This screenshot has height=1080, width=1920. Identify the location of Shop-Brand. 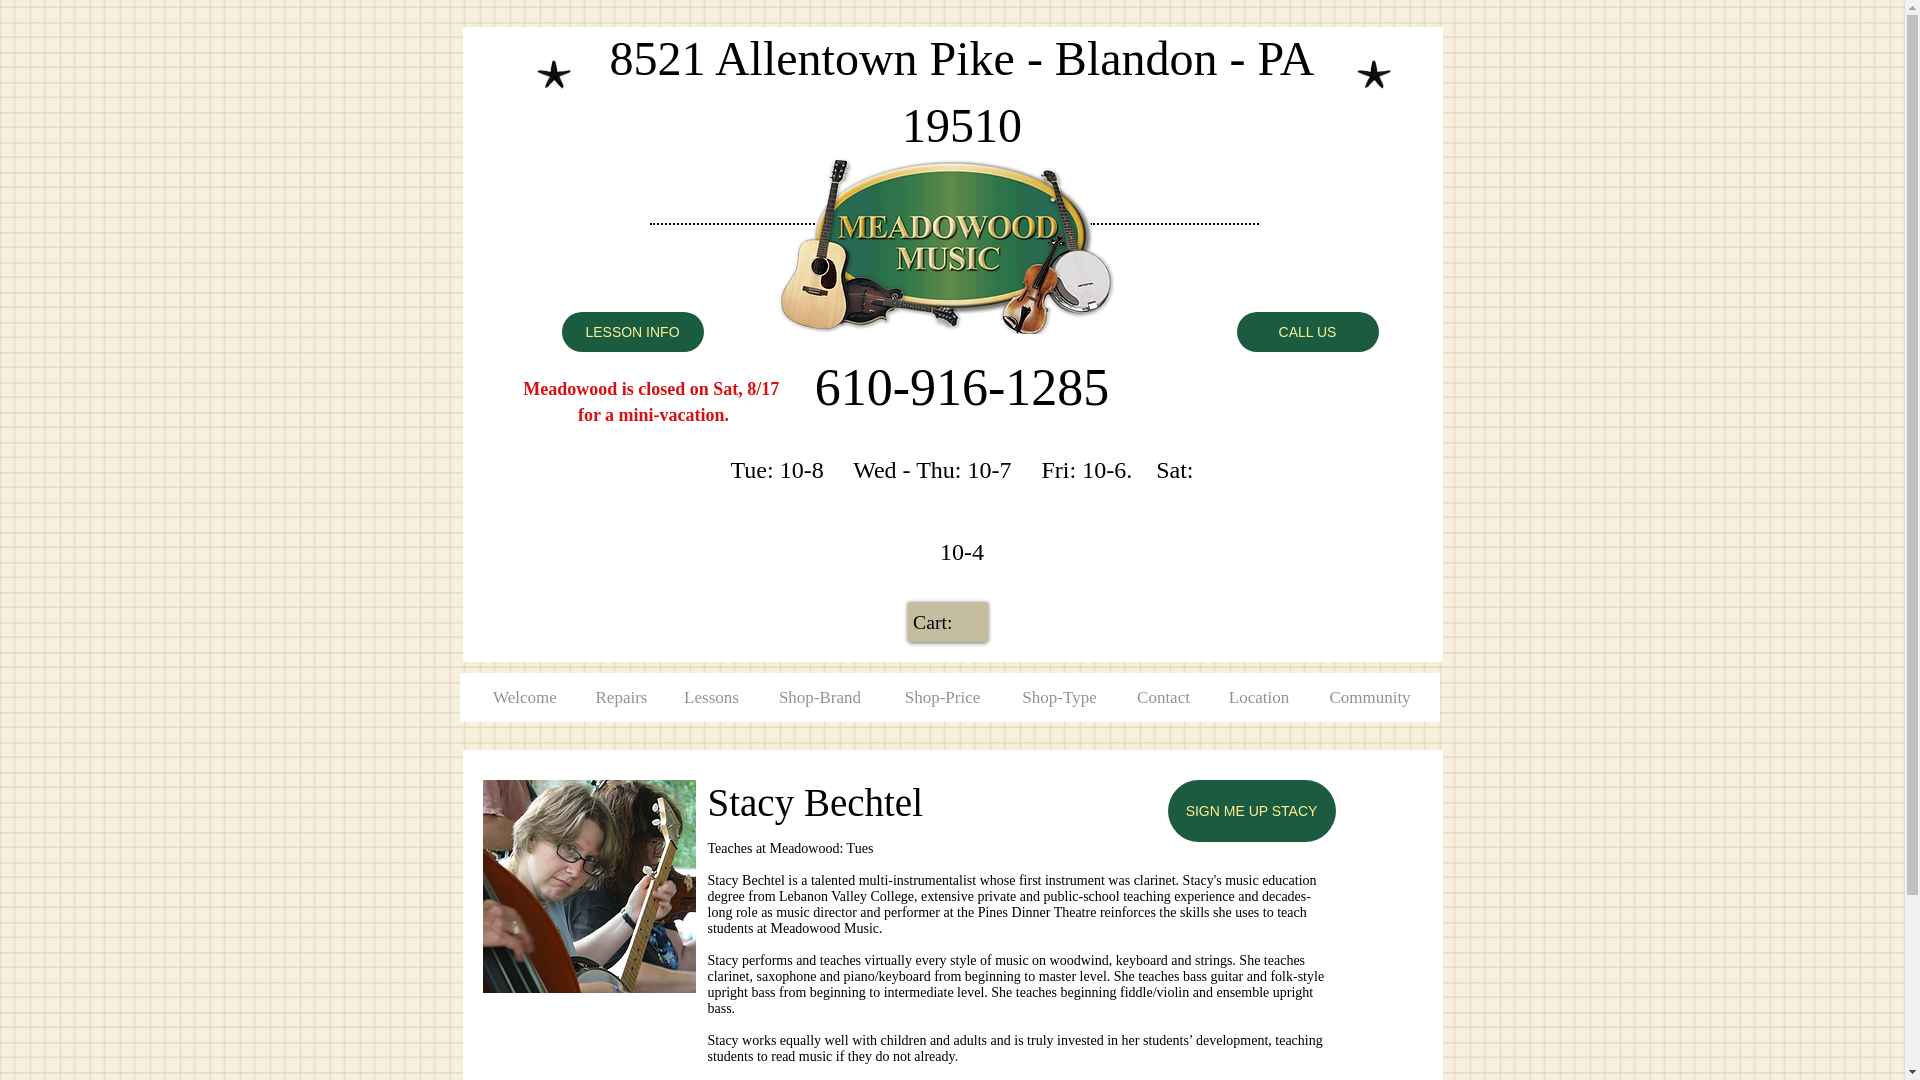
(820, 697).